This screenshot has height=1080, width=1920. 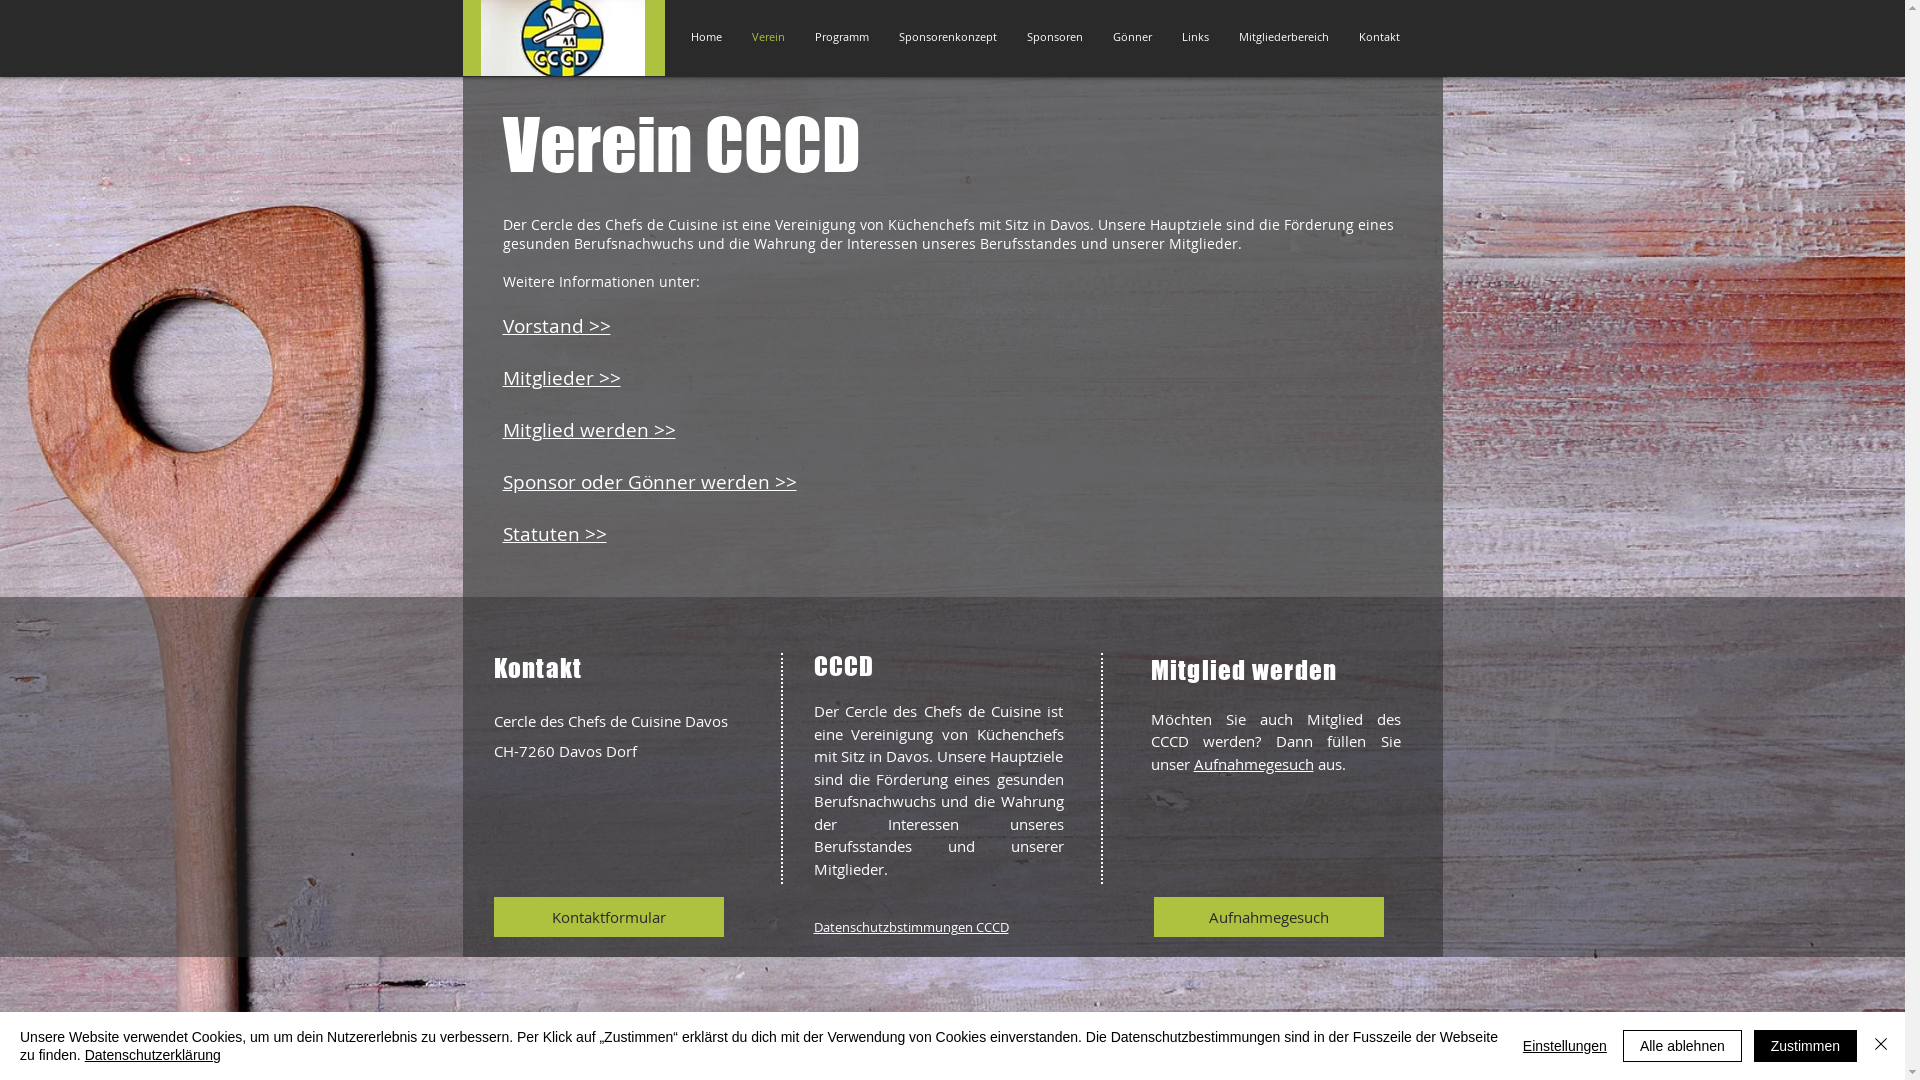 What do you see at coordinates (561, 378) in the screenshot?
I see `Mitglieder >>` at bounding box center [561, 378].